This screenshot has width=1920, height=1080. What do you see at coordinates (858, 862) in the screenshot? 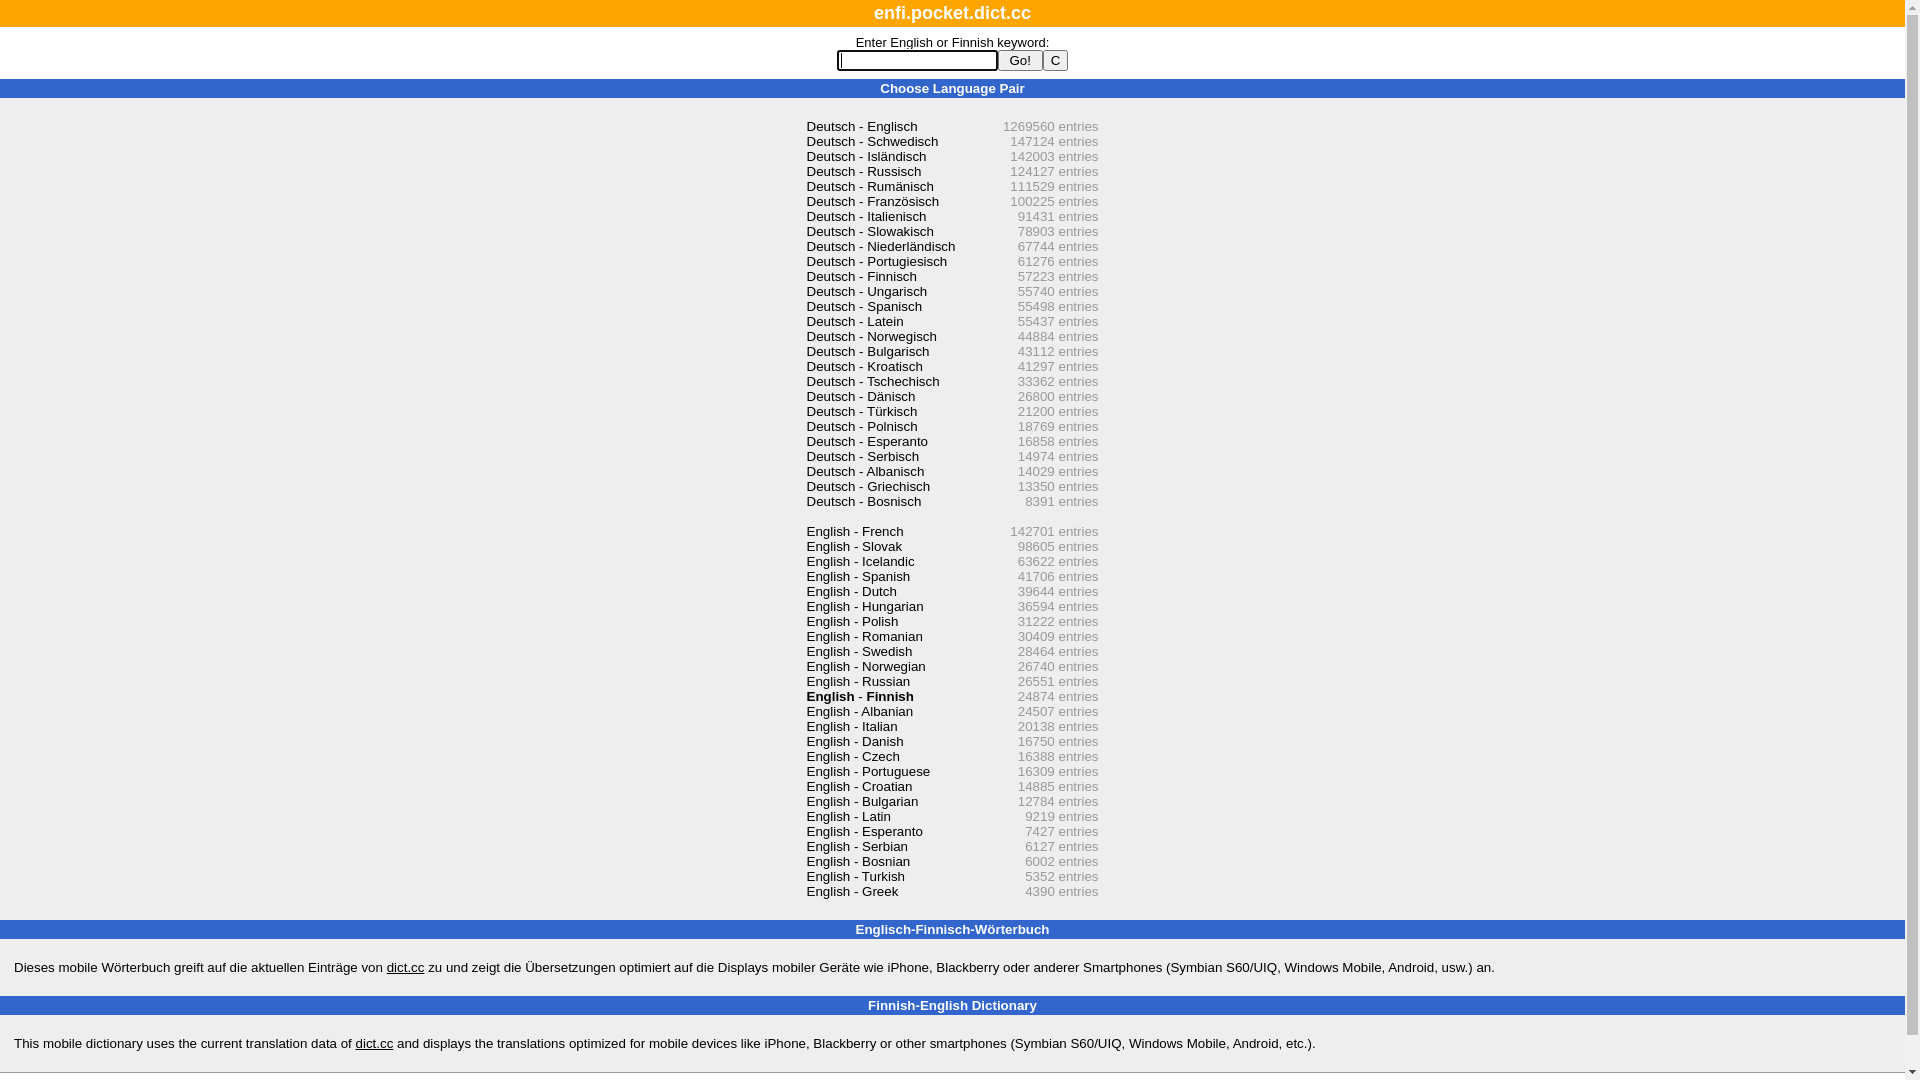
I see `English - Bosnian` at bounding box center [858, 862].